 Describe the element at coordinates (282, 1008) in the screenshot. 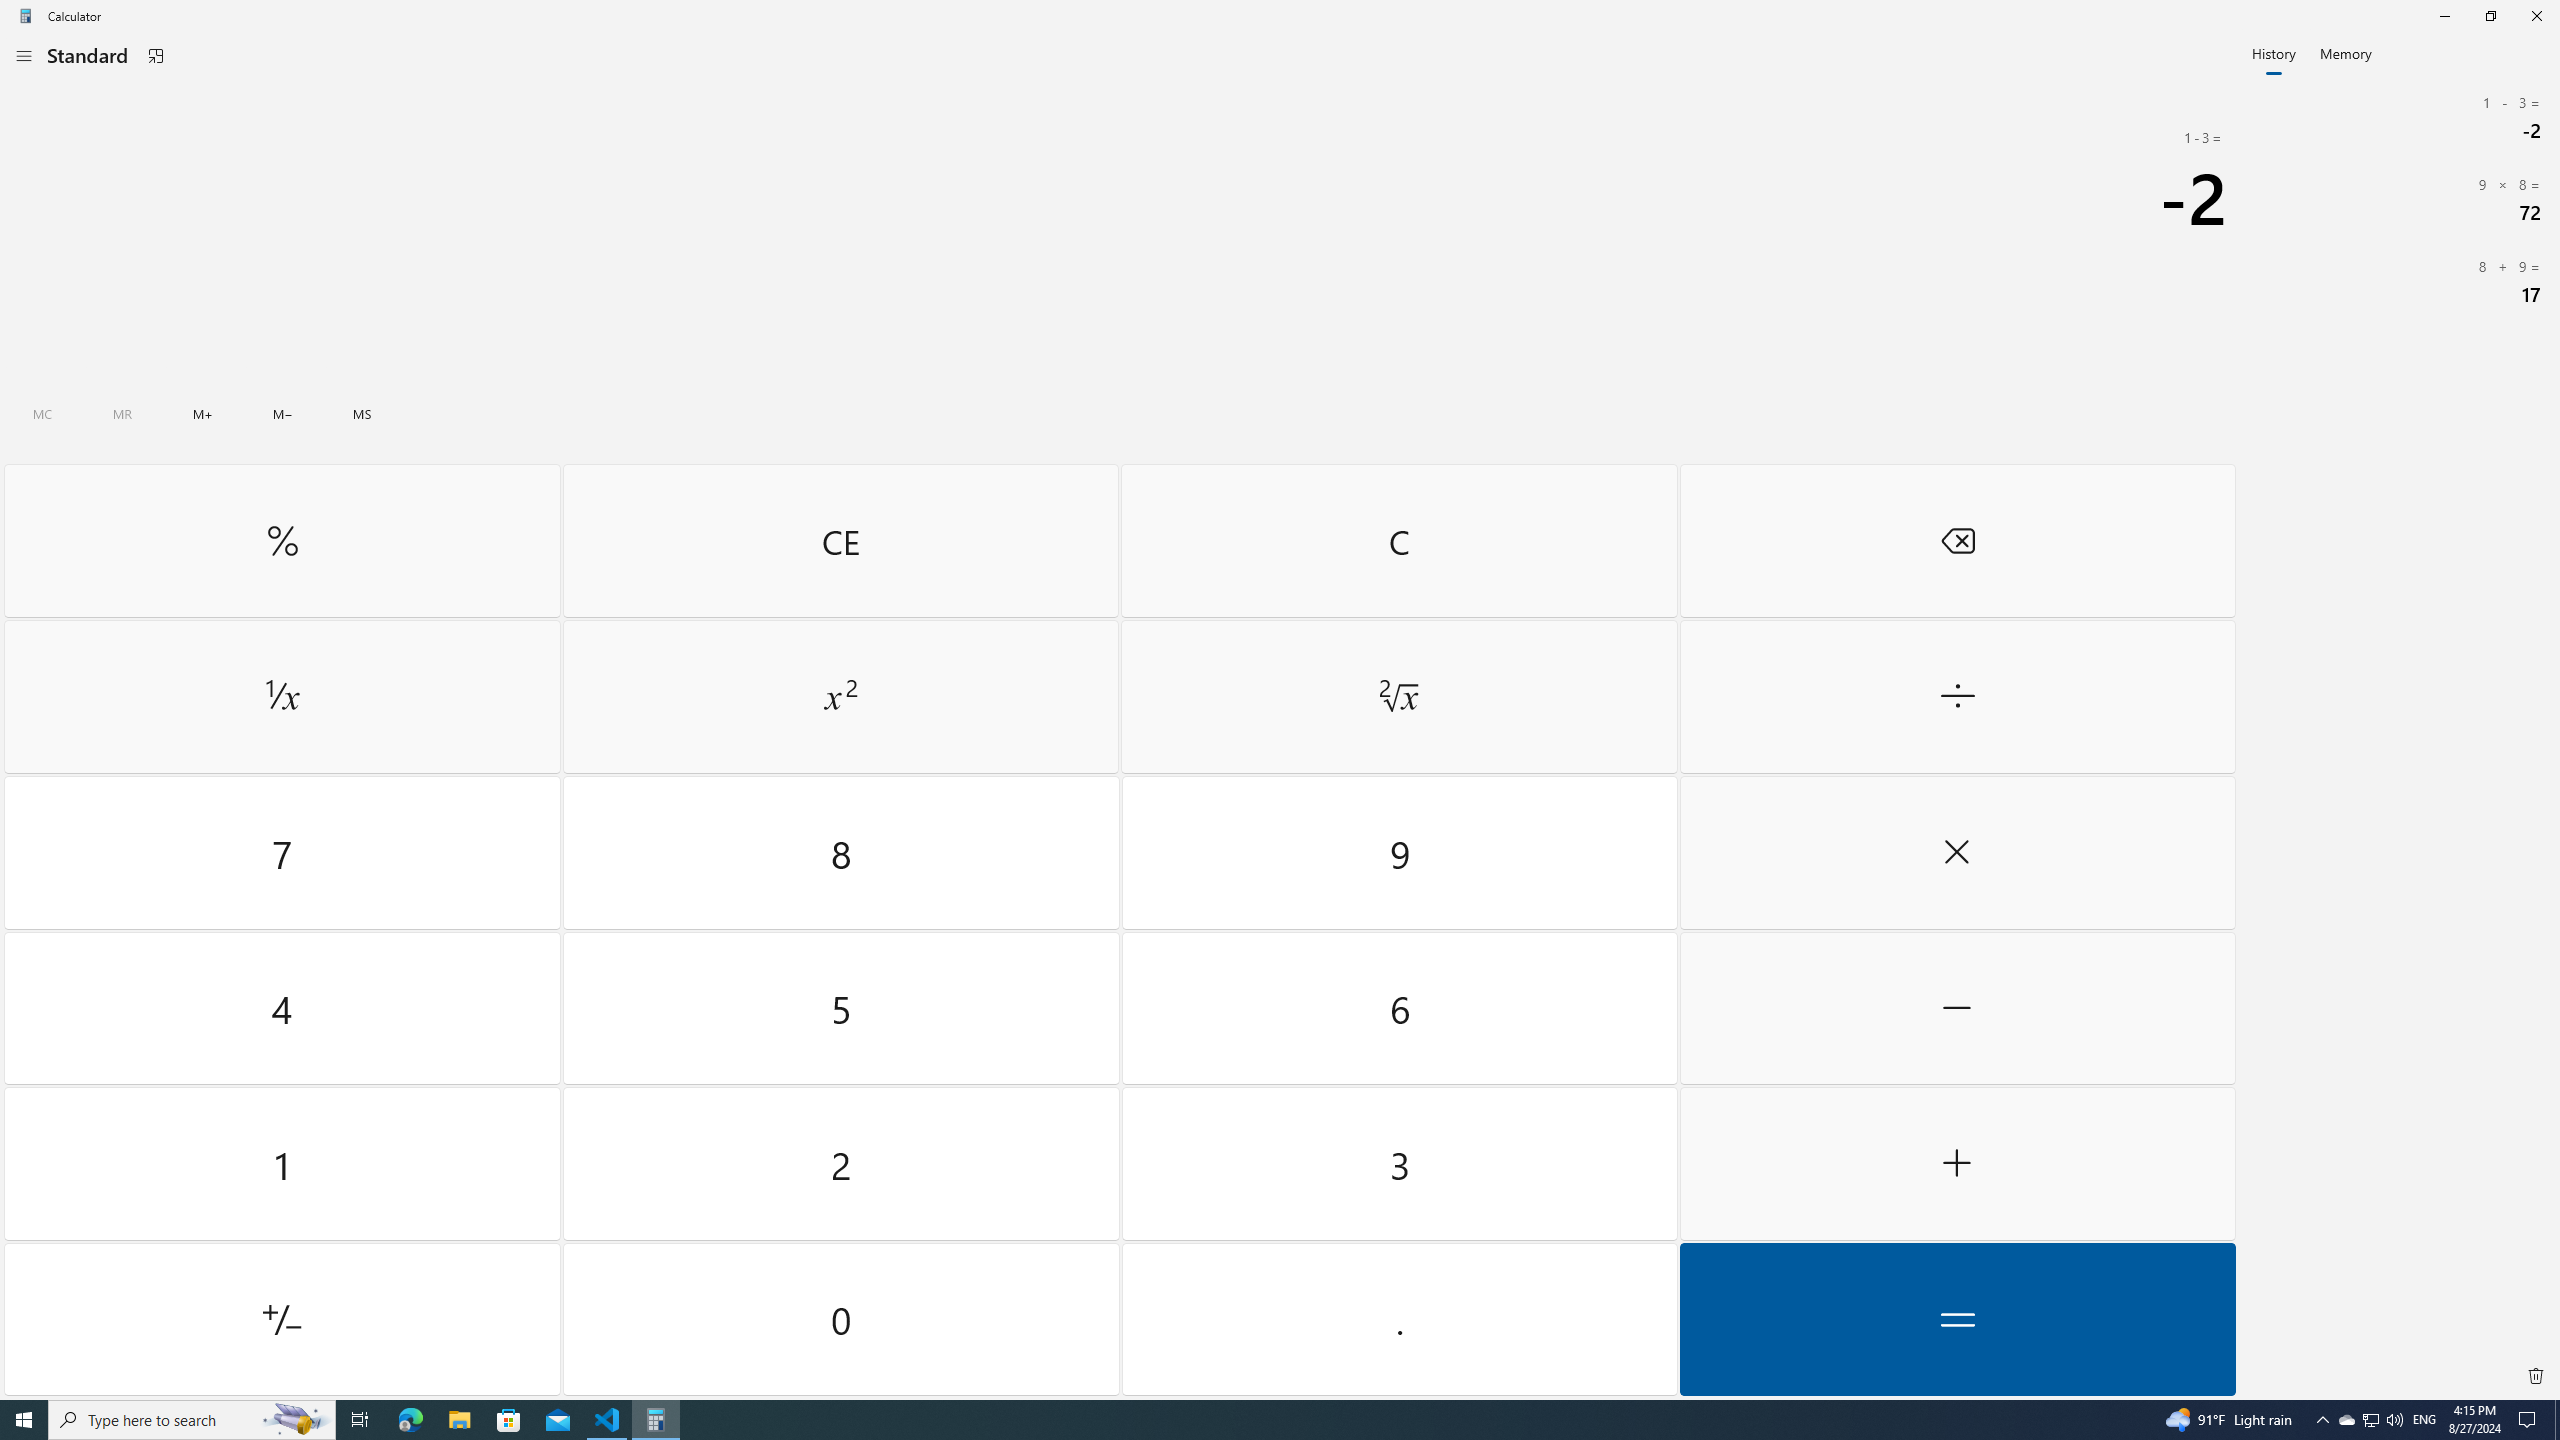

I see `Keep on top` at that location.